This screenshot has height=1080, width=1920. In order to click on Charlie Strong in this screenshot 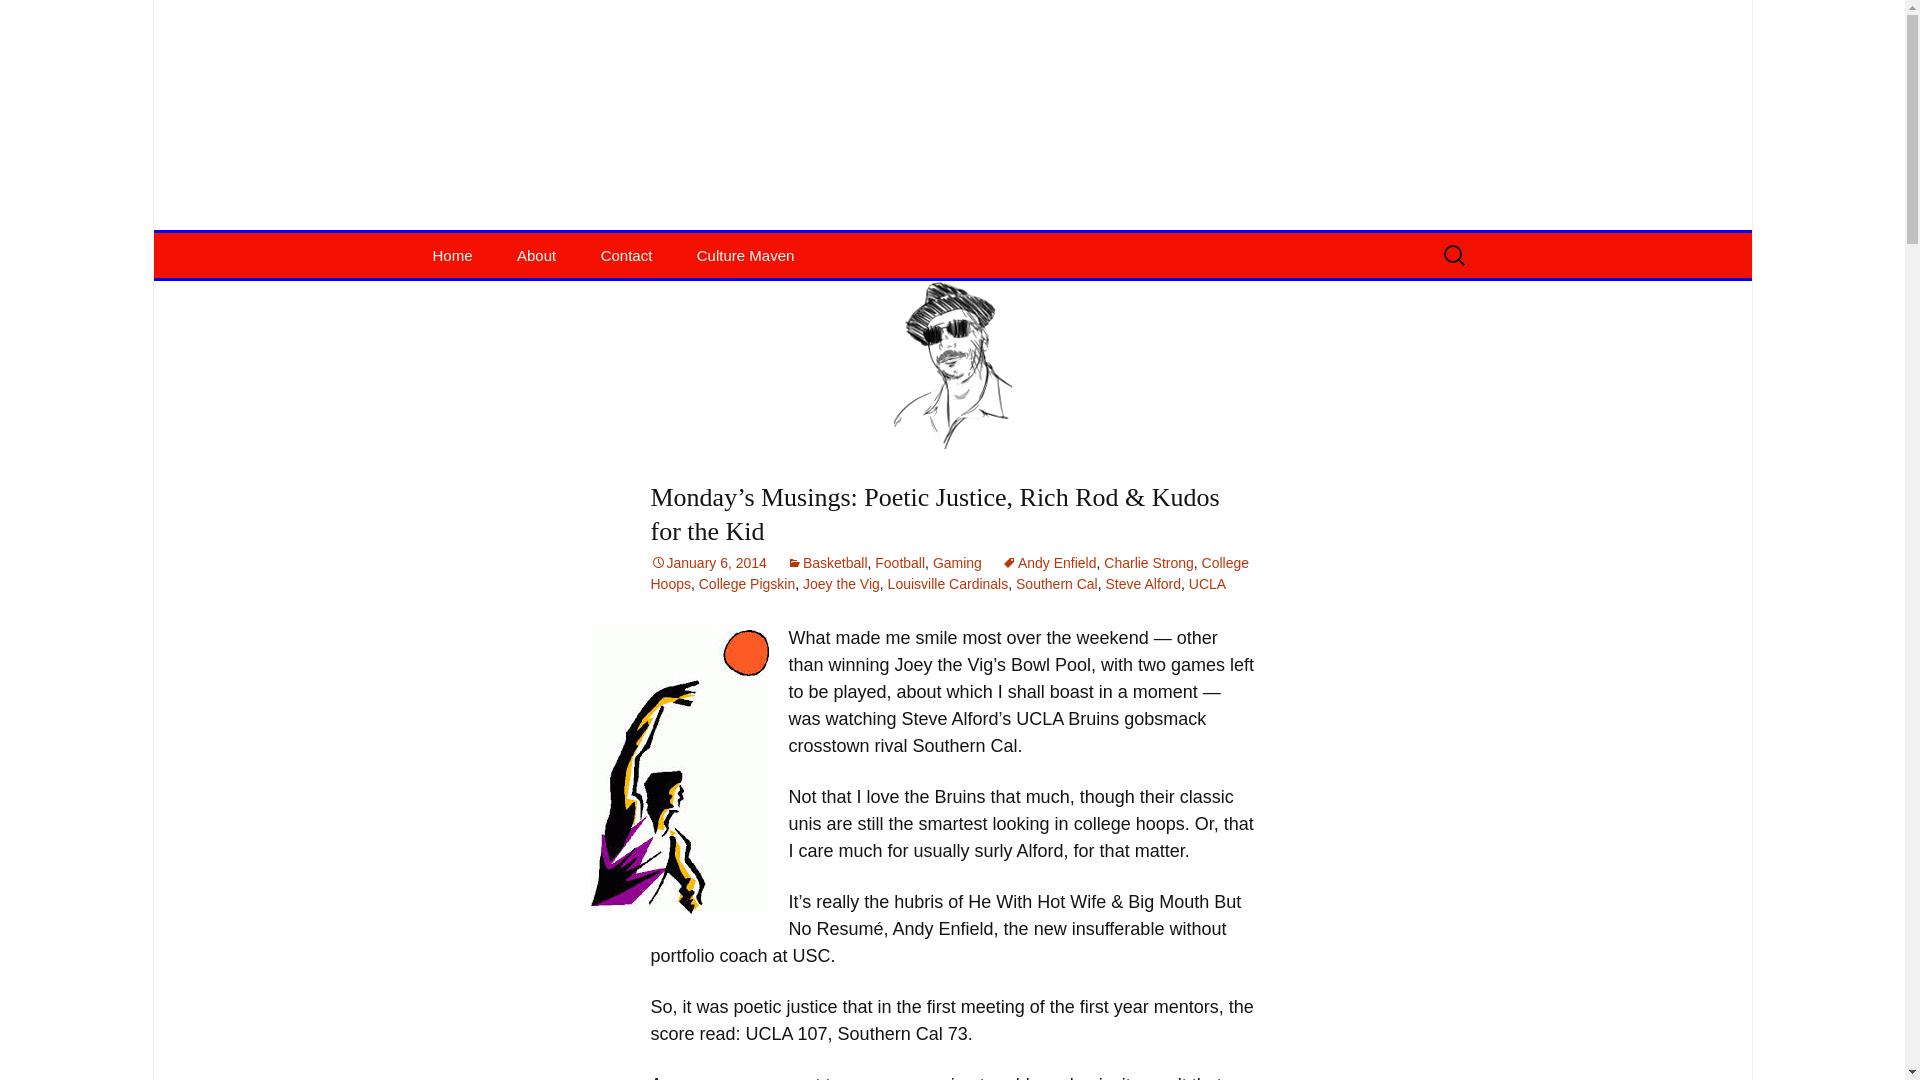, I will do `click(1149, 563)`.